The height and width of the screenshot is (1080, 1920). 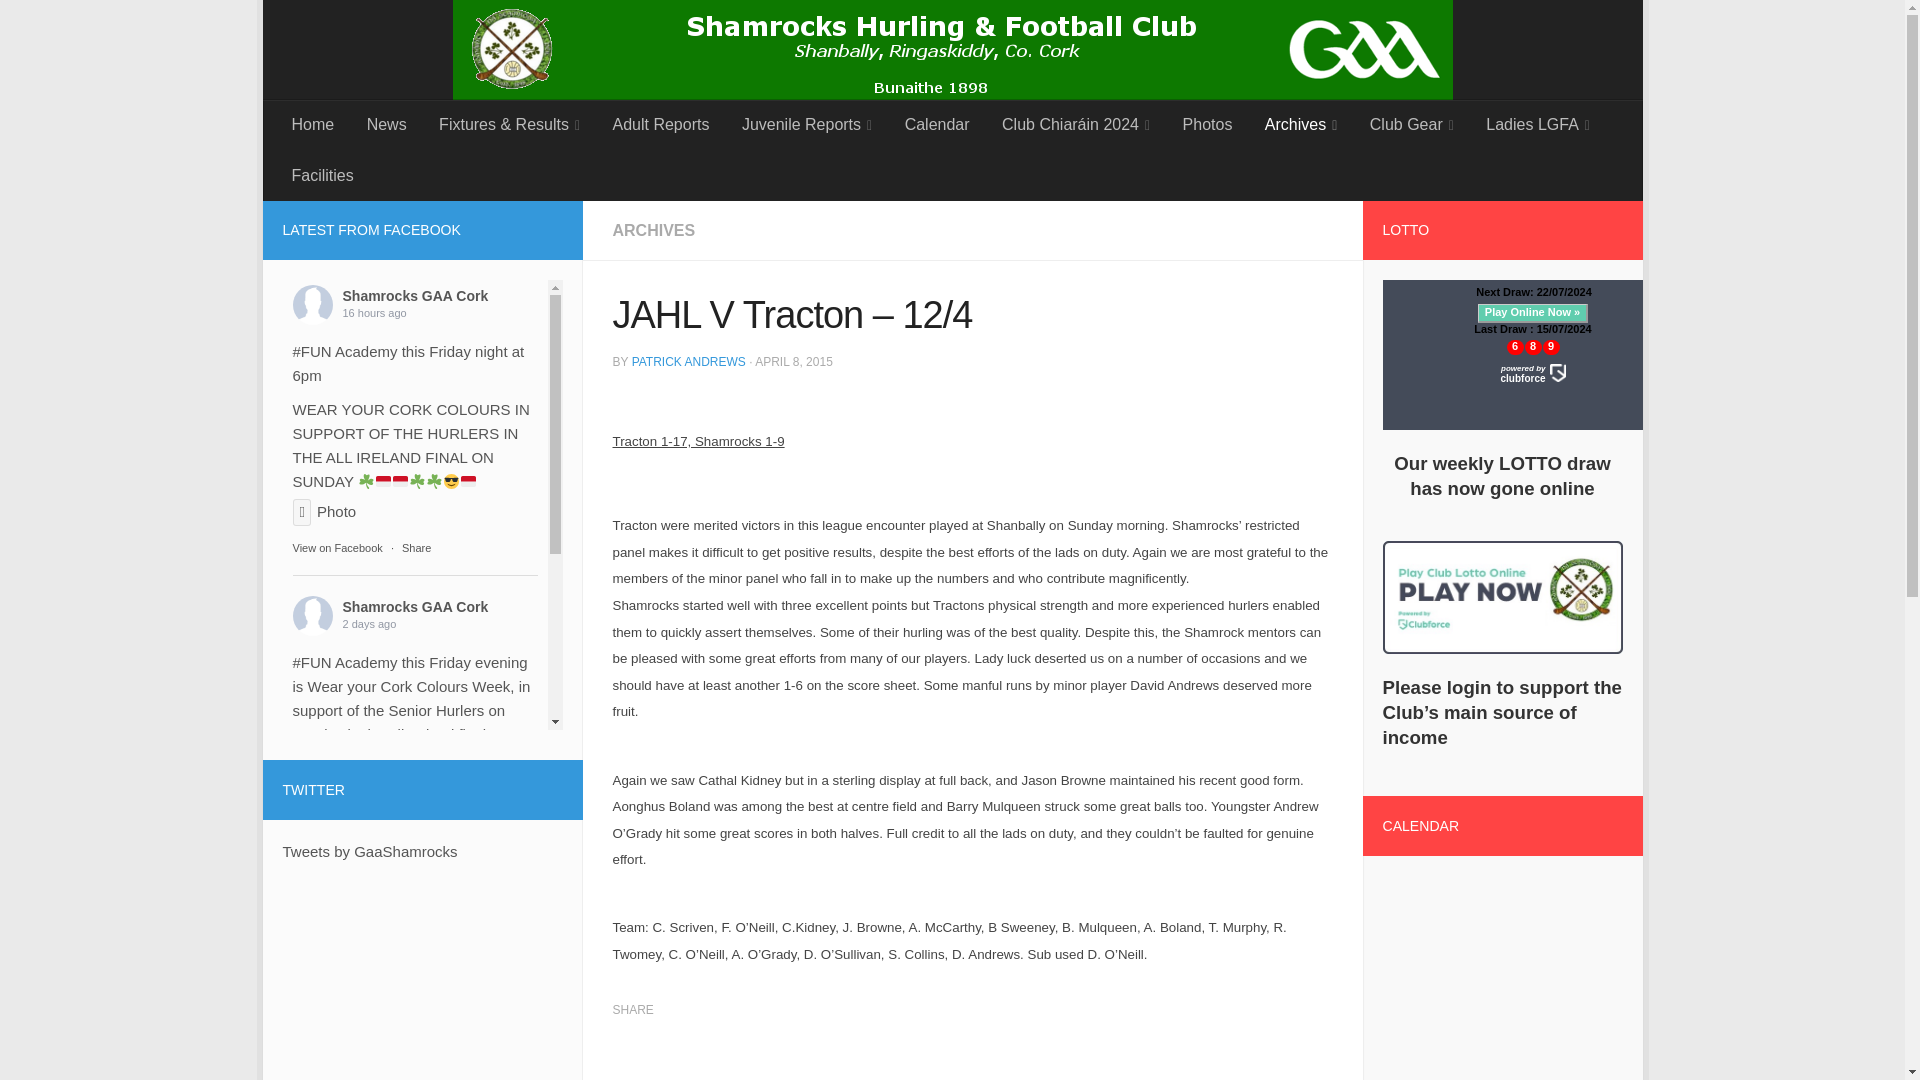 What do you see at coordinates (936, 125) in the screenshot?
I see `Calendar` at bounding box center [936, 125].